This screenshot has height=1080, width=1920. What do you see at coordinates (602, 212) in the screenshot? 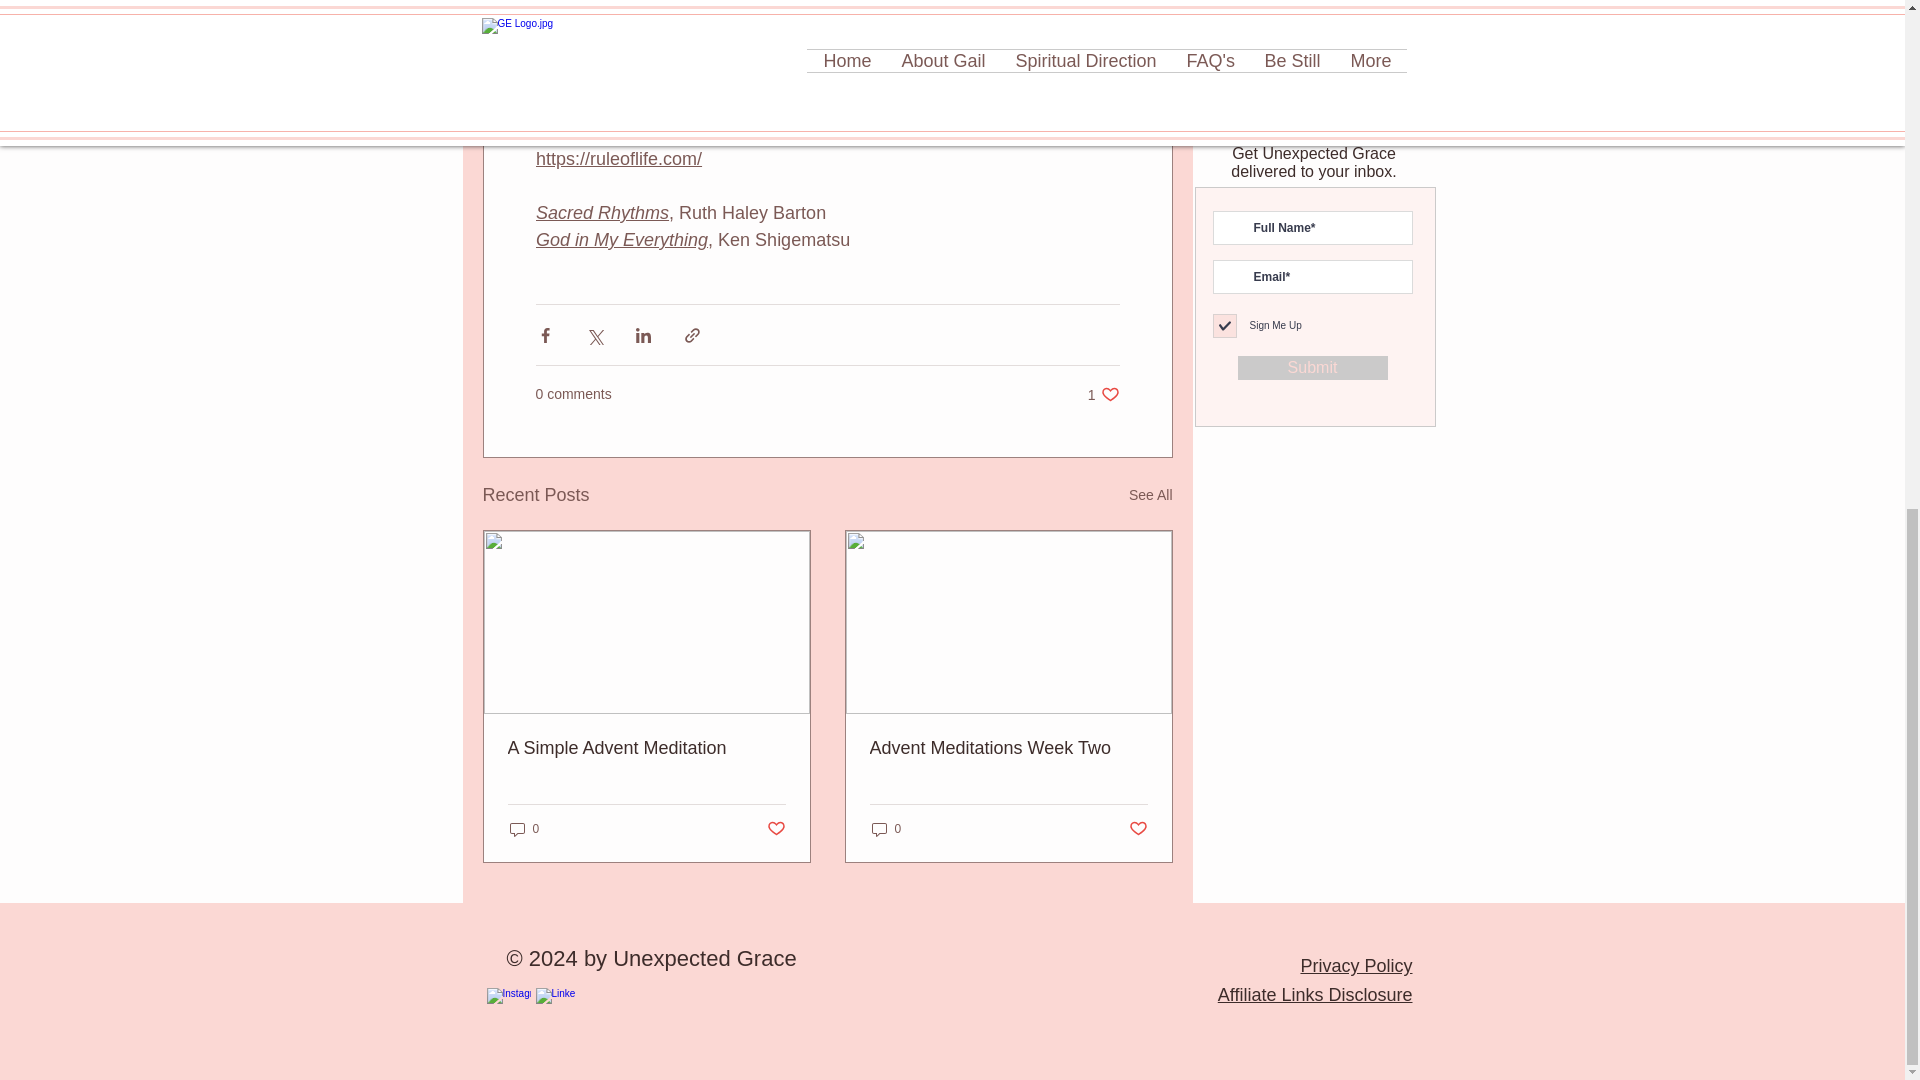
I see `Sacred Rhythms` at bounding box center [602, 212].